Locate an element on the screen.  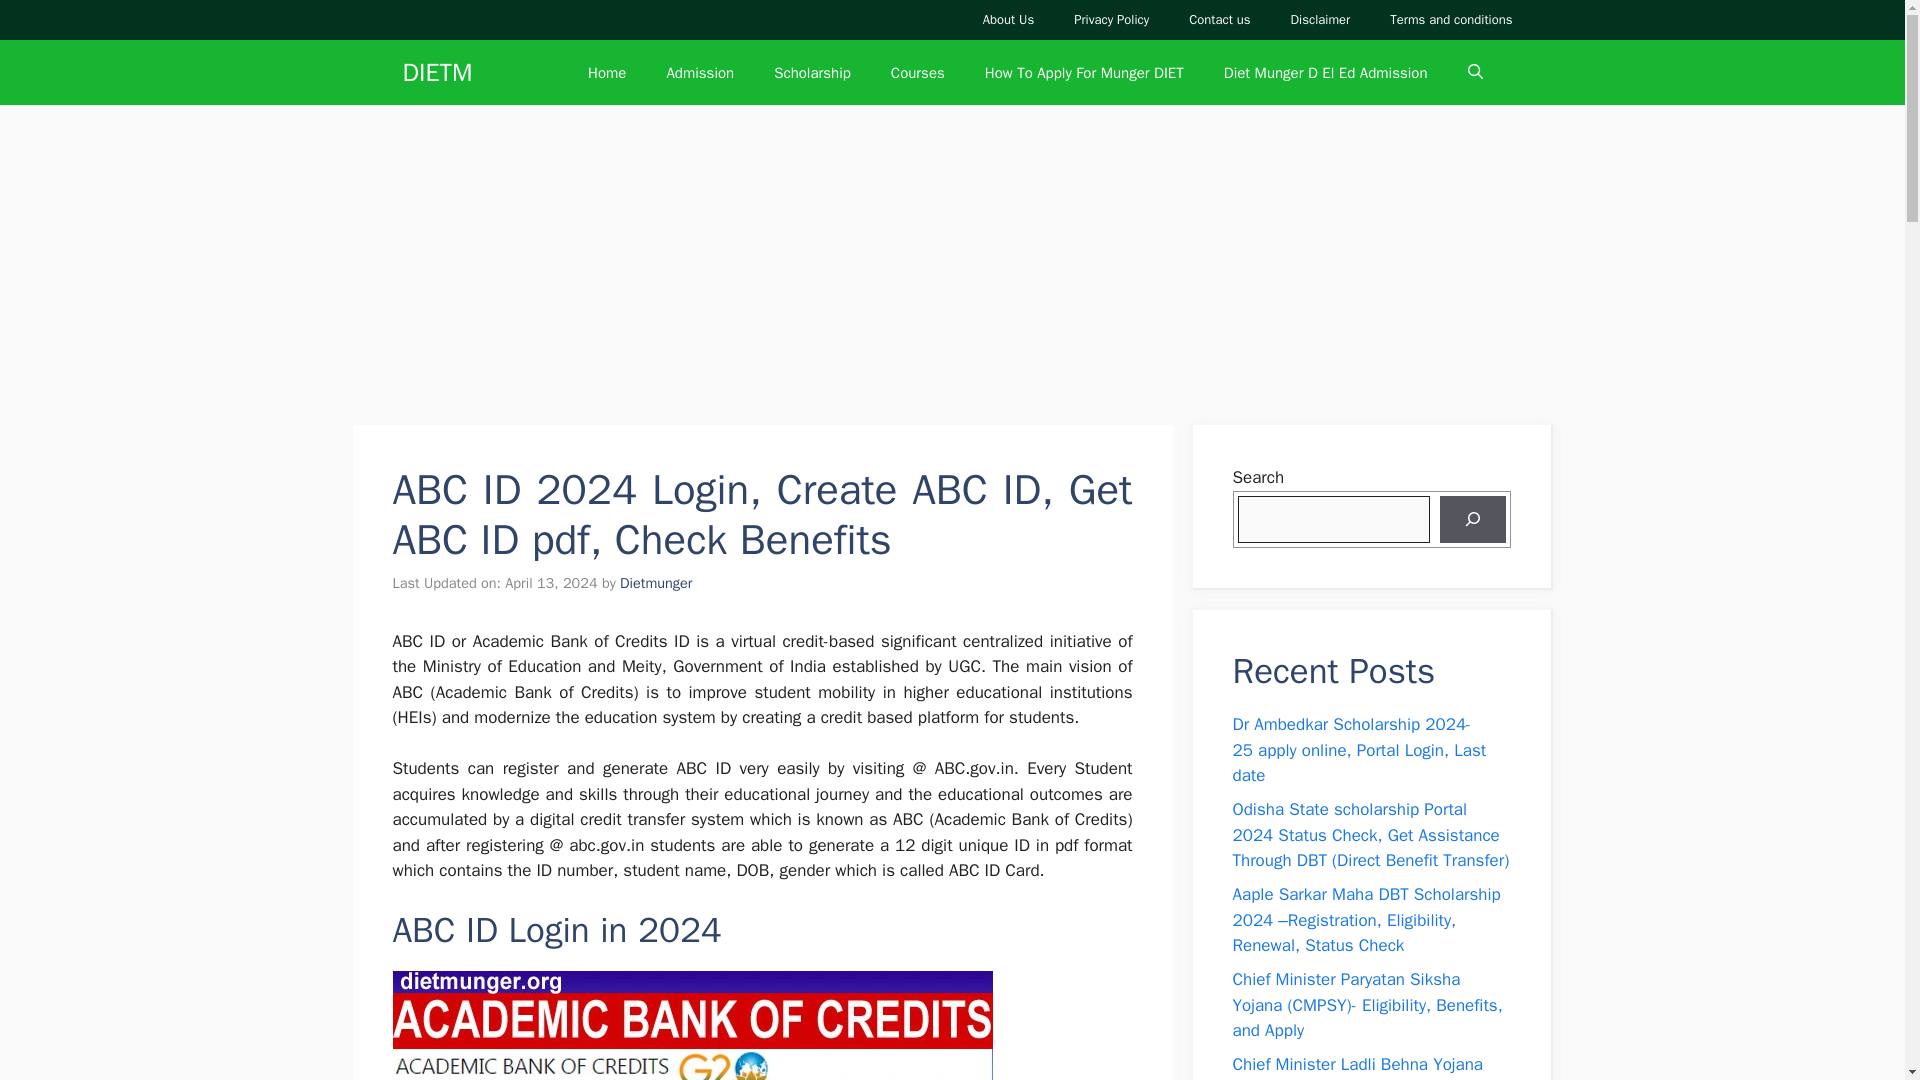
Diet Munger D El Ed Admission is located at coordinates (1325, 72).